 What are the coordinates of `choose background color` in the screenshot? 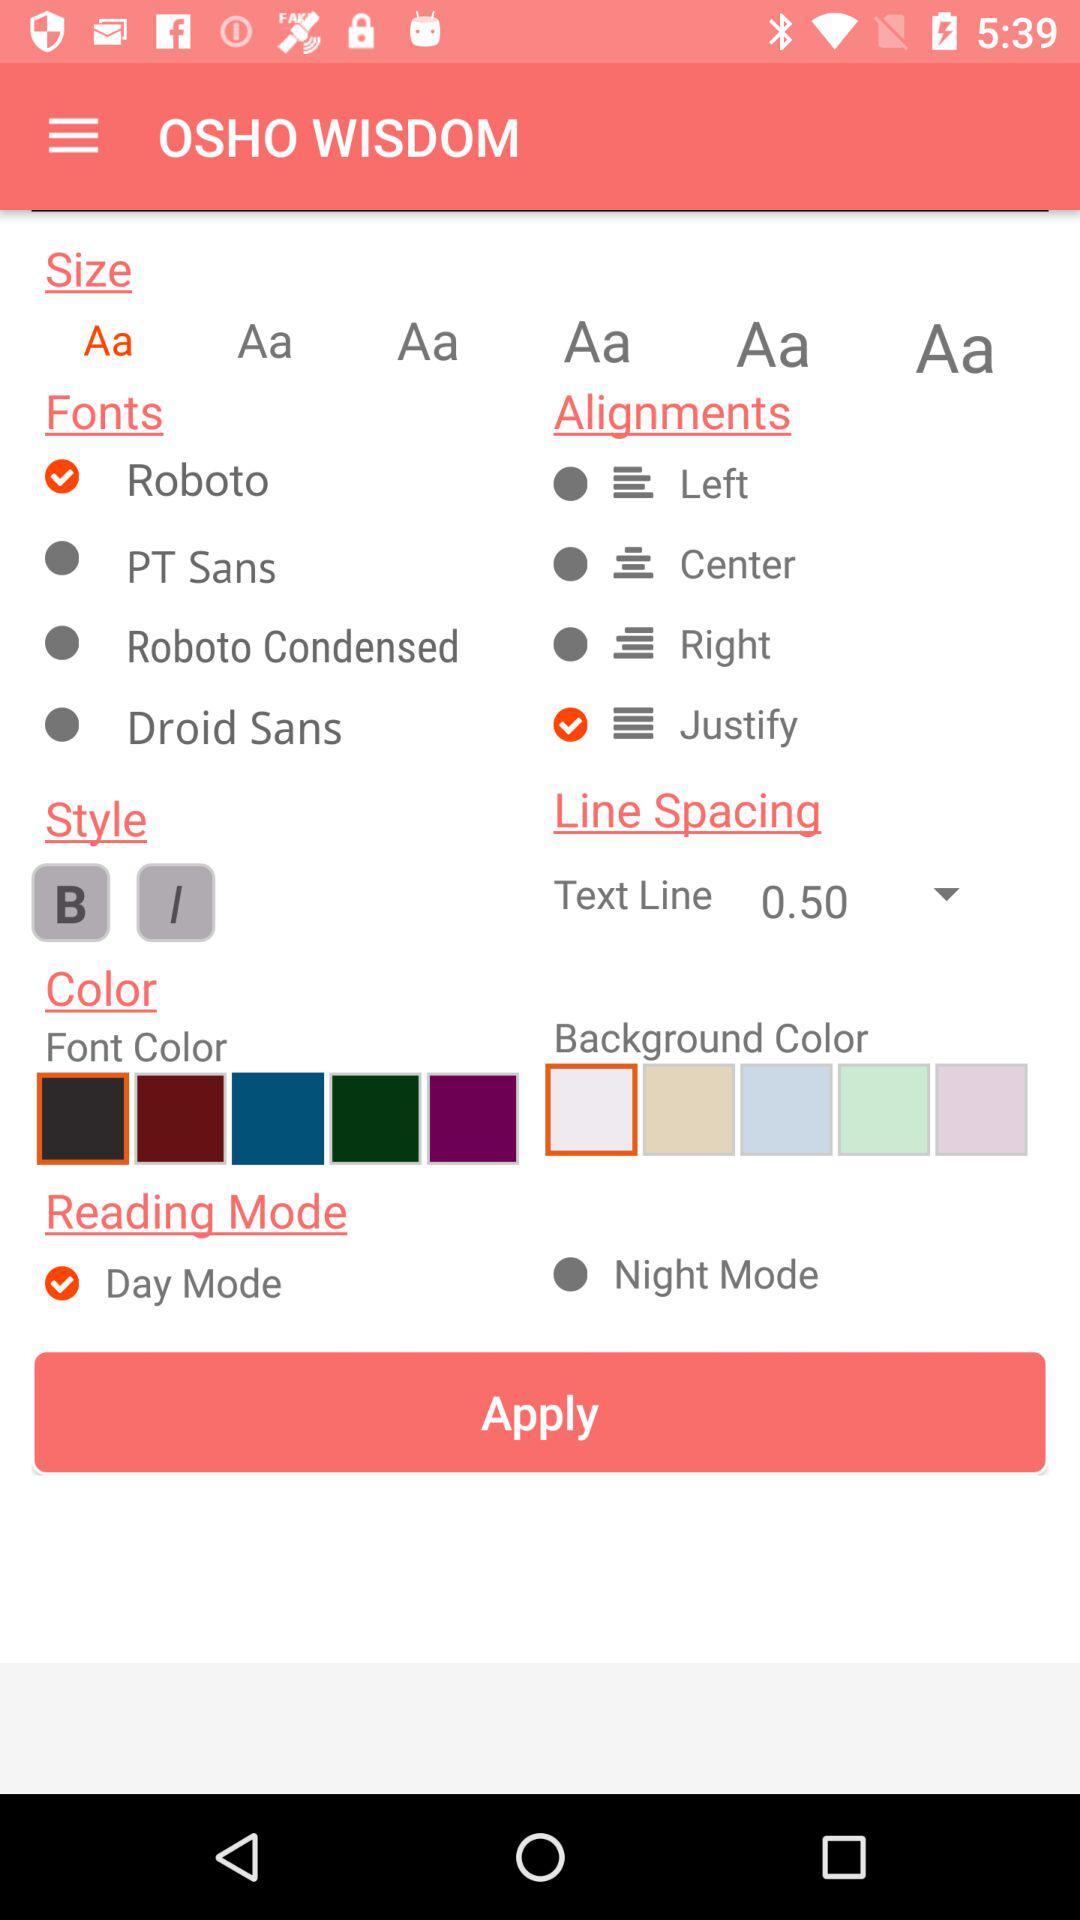 It's located at (591, 1109).